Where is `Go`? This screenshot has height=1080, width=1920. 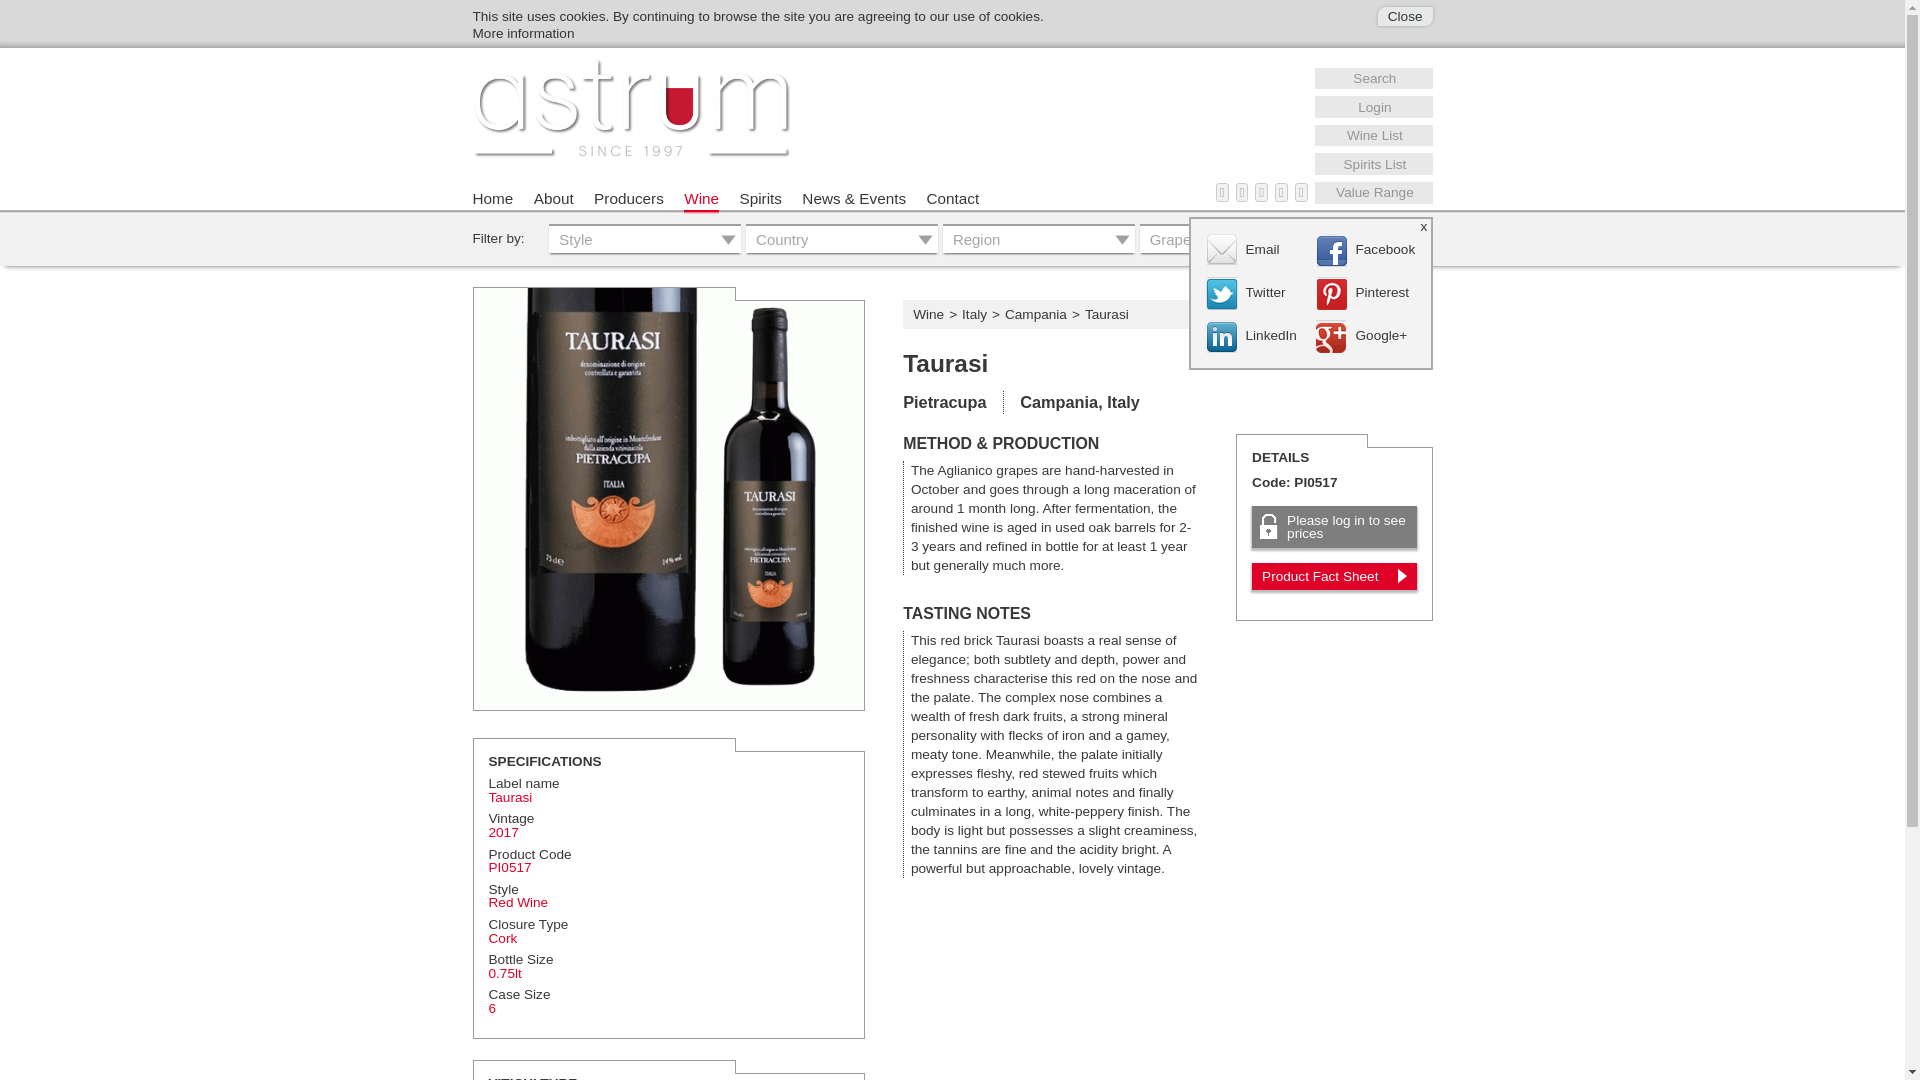 Go is located at coordinates (1384, 238).